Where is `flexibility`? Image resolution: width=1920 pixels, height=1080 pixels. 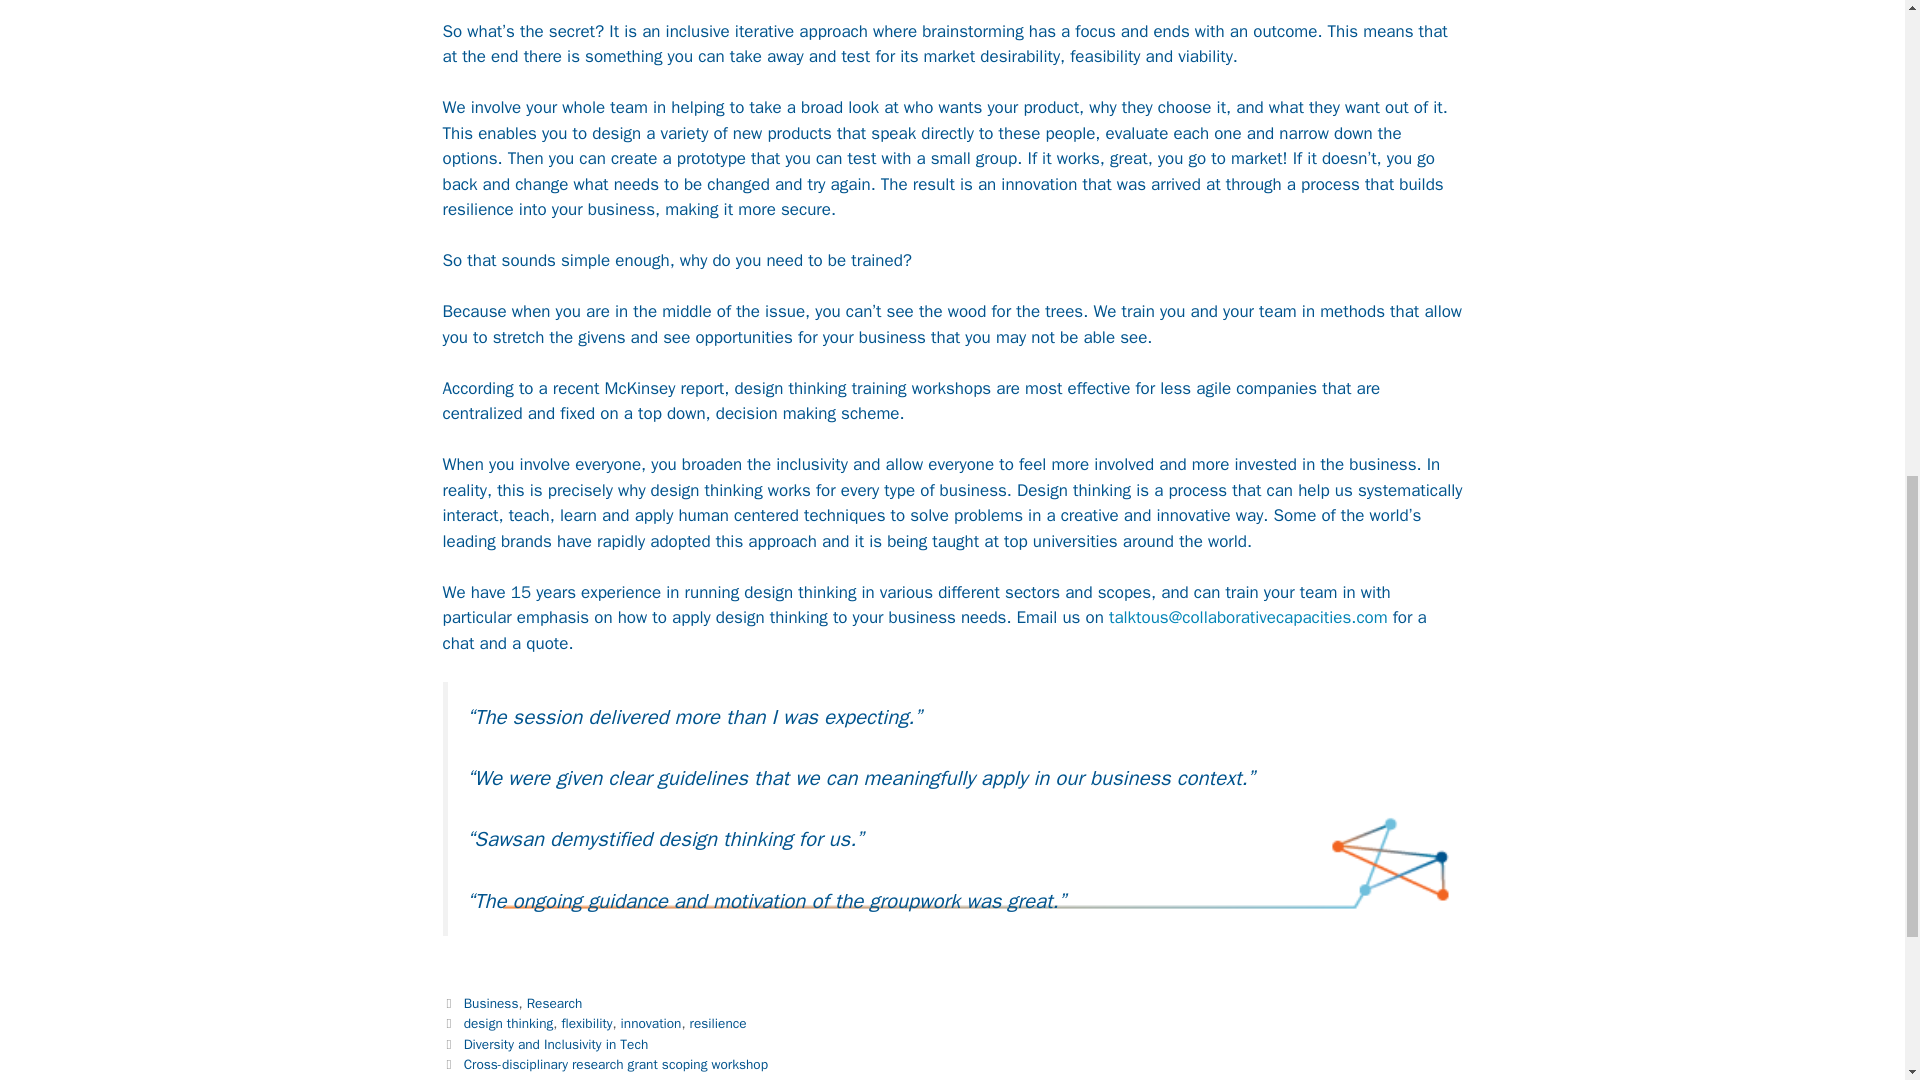 flexibility is located at coordinates (586, 1024).